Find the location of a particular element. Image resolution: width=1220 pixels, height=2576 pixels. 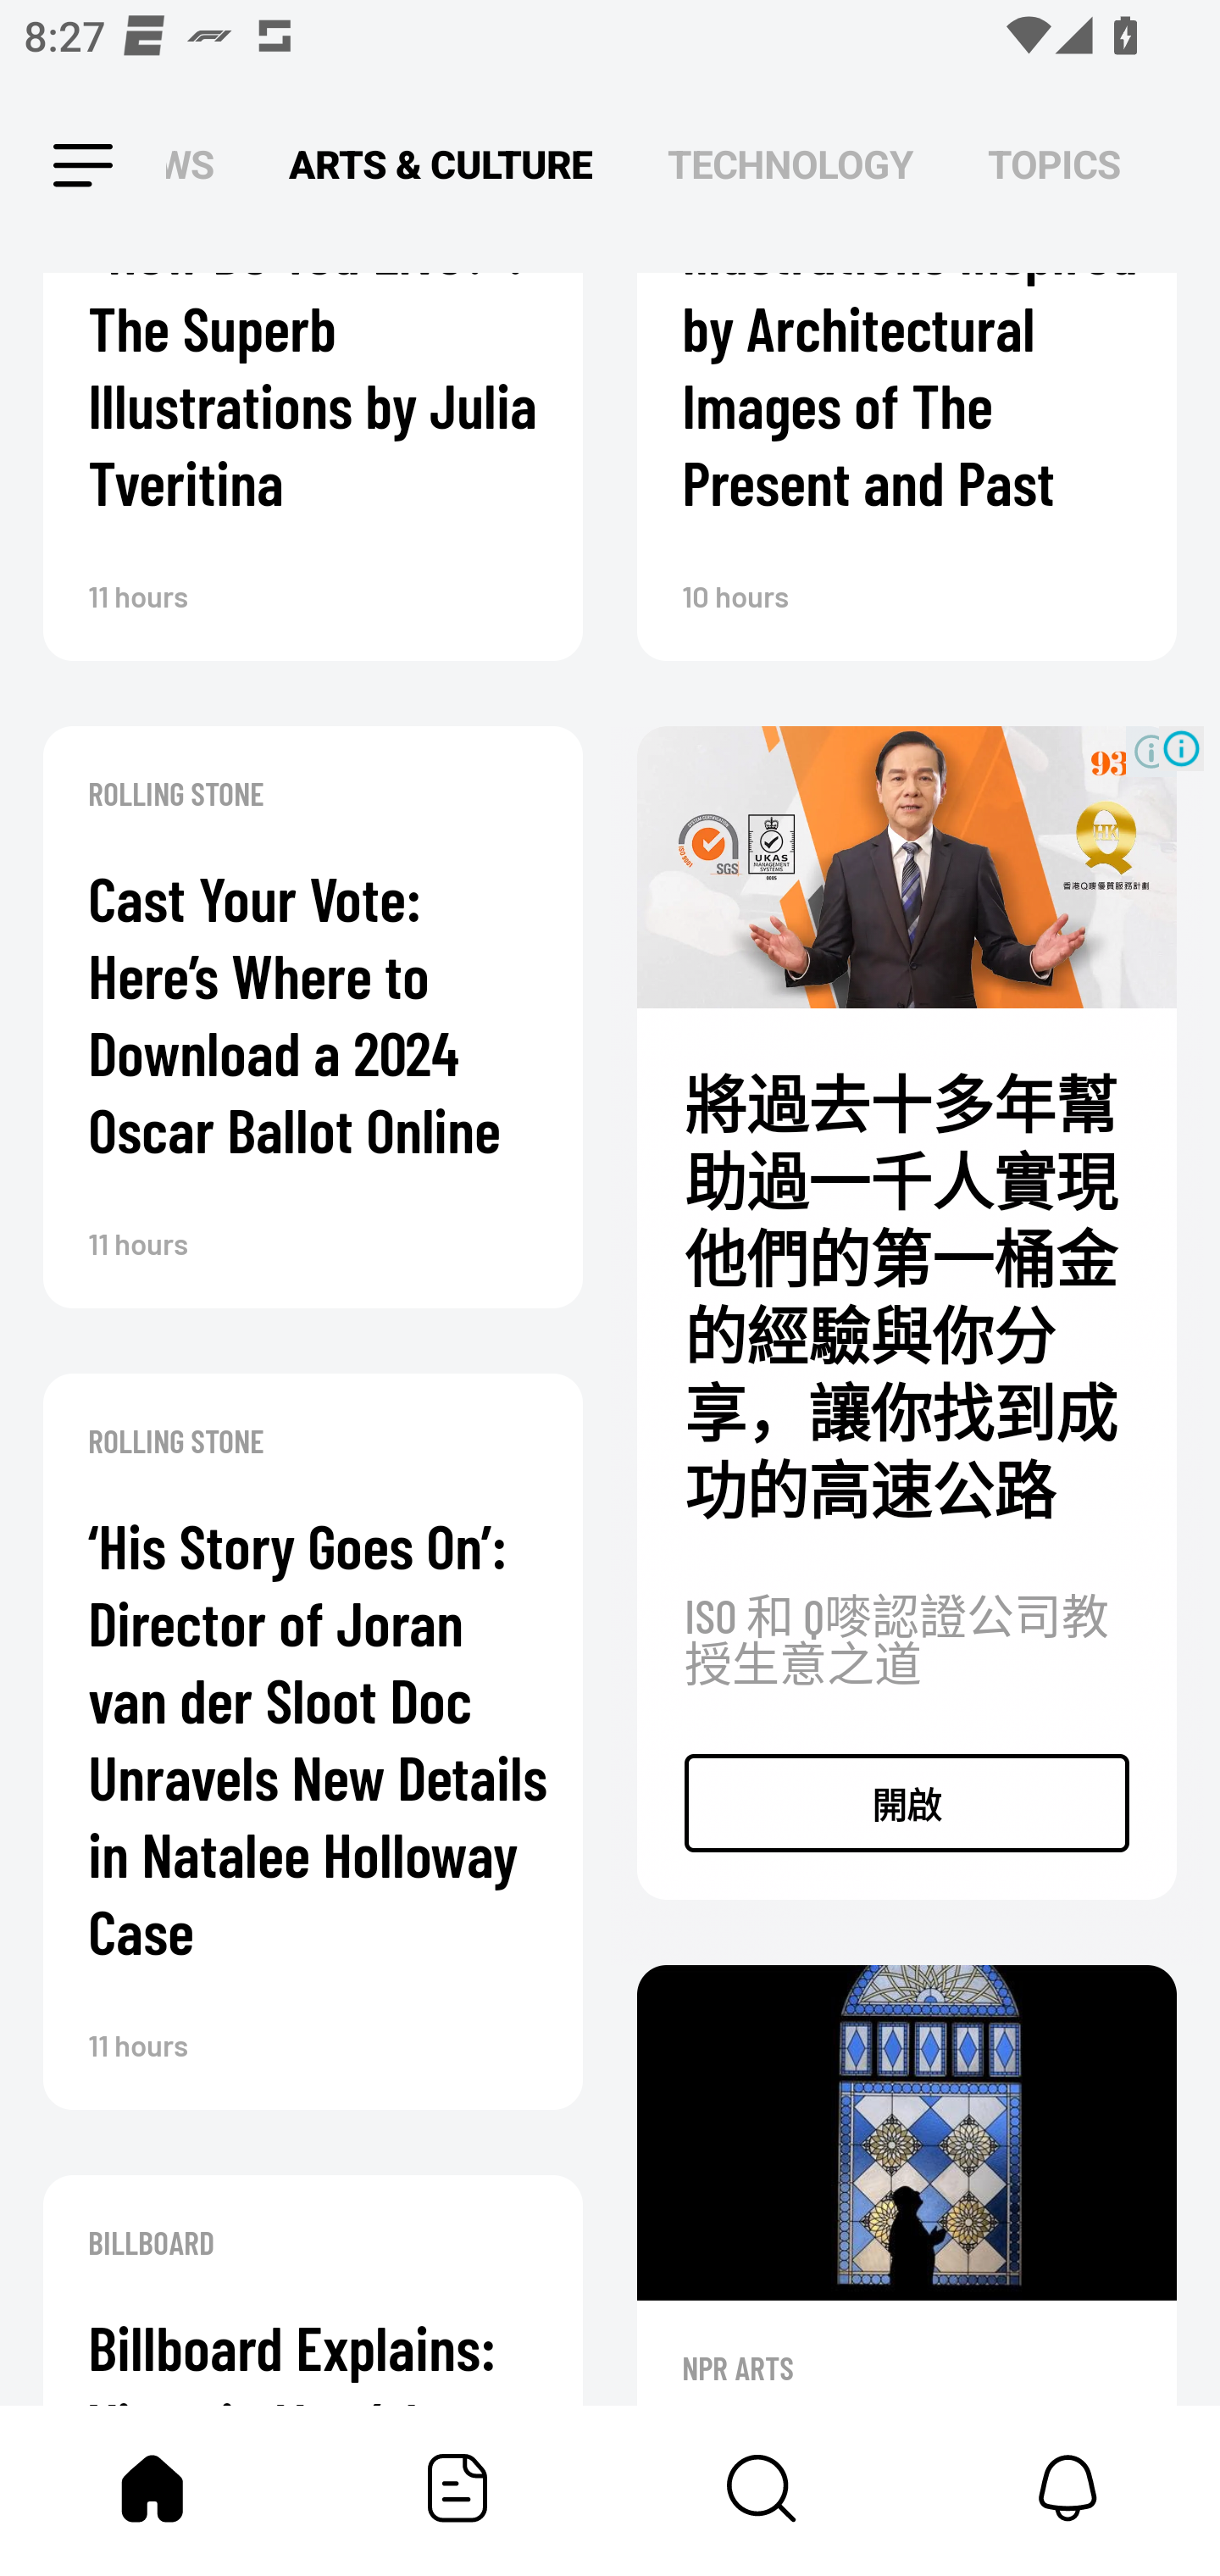

NEWS is located at coordinates (199, 166).